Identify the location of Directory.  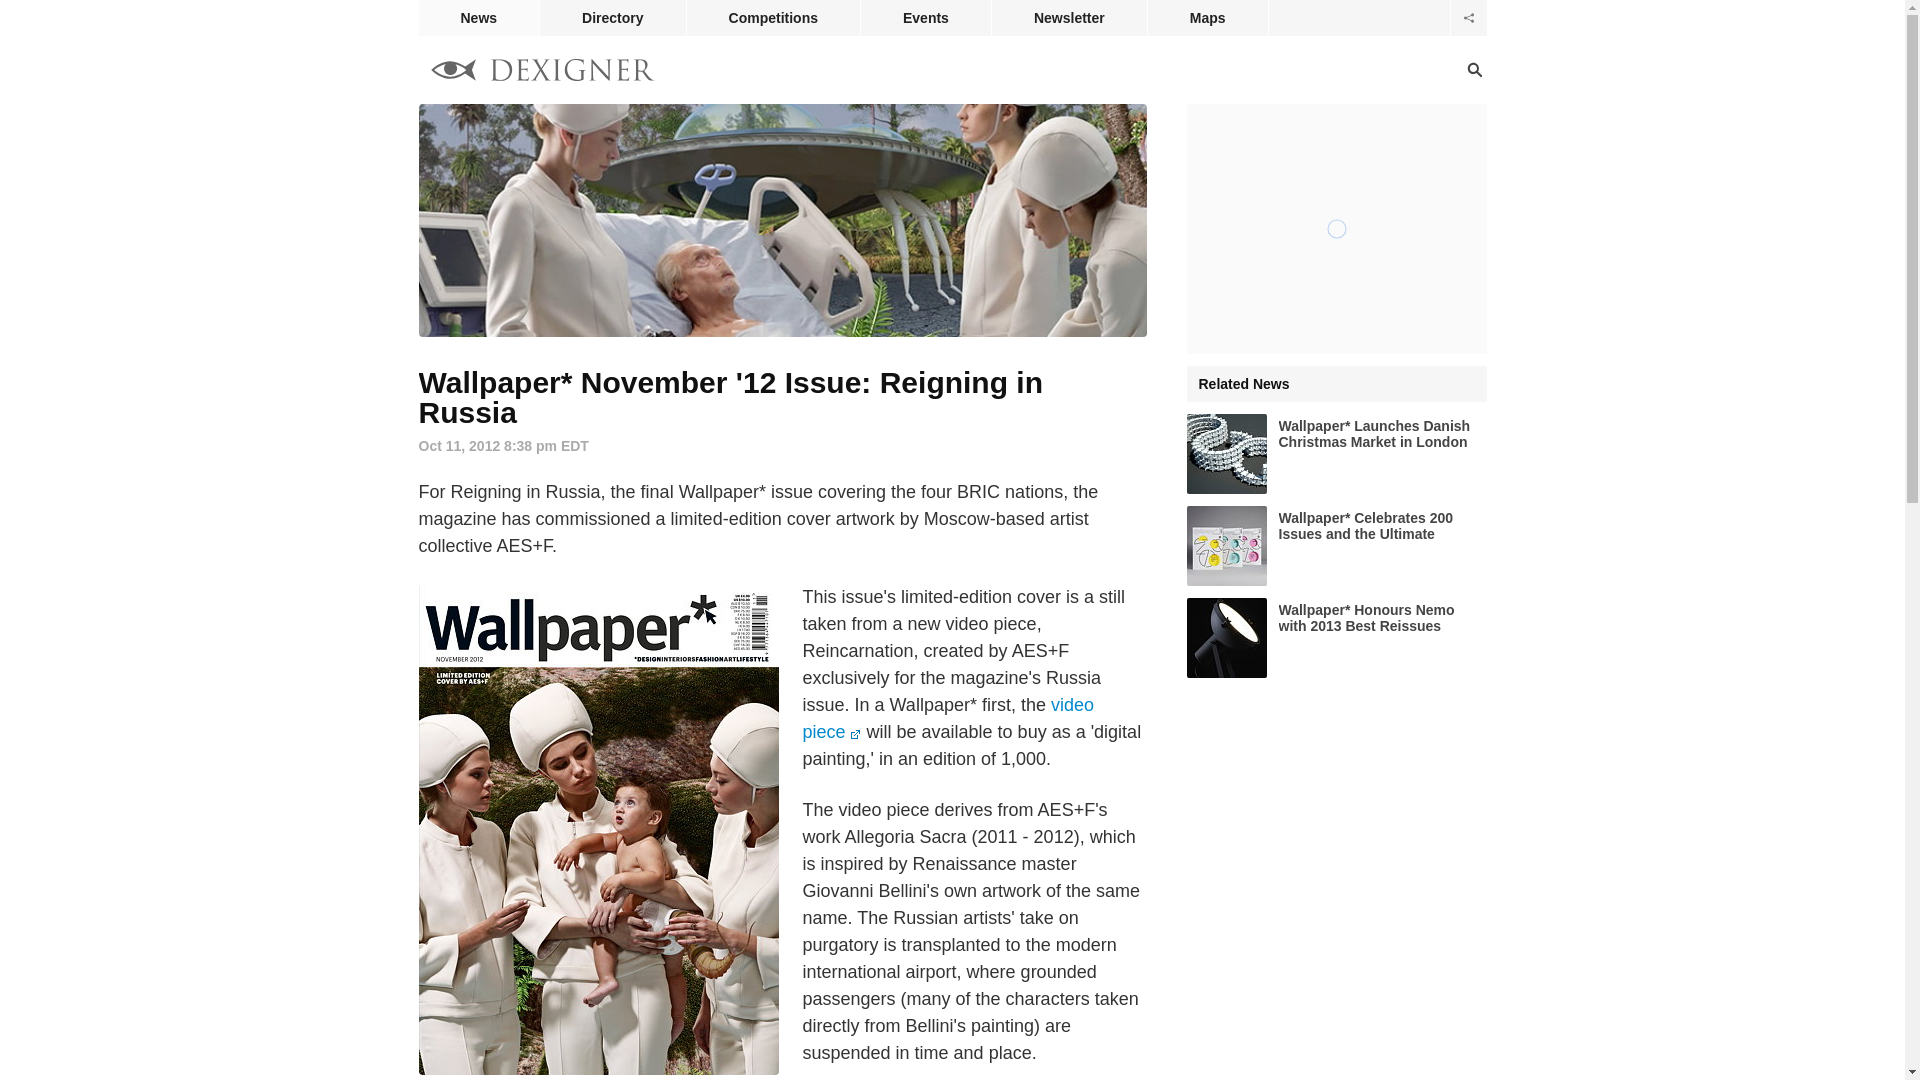
(612, 18).